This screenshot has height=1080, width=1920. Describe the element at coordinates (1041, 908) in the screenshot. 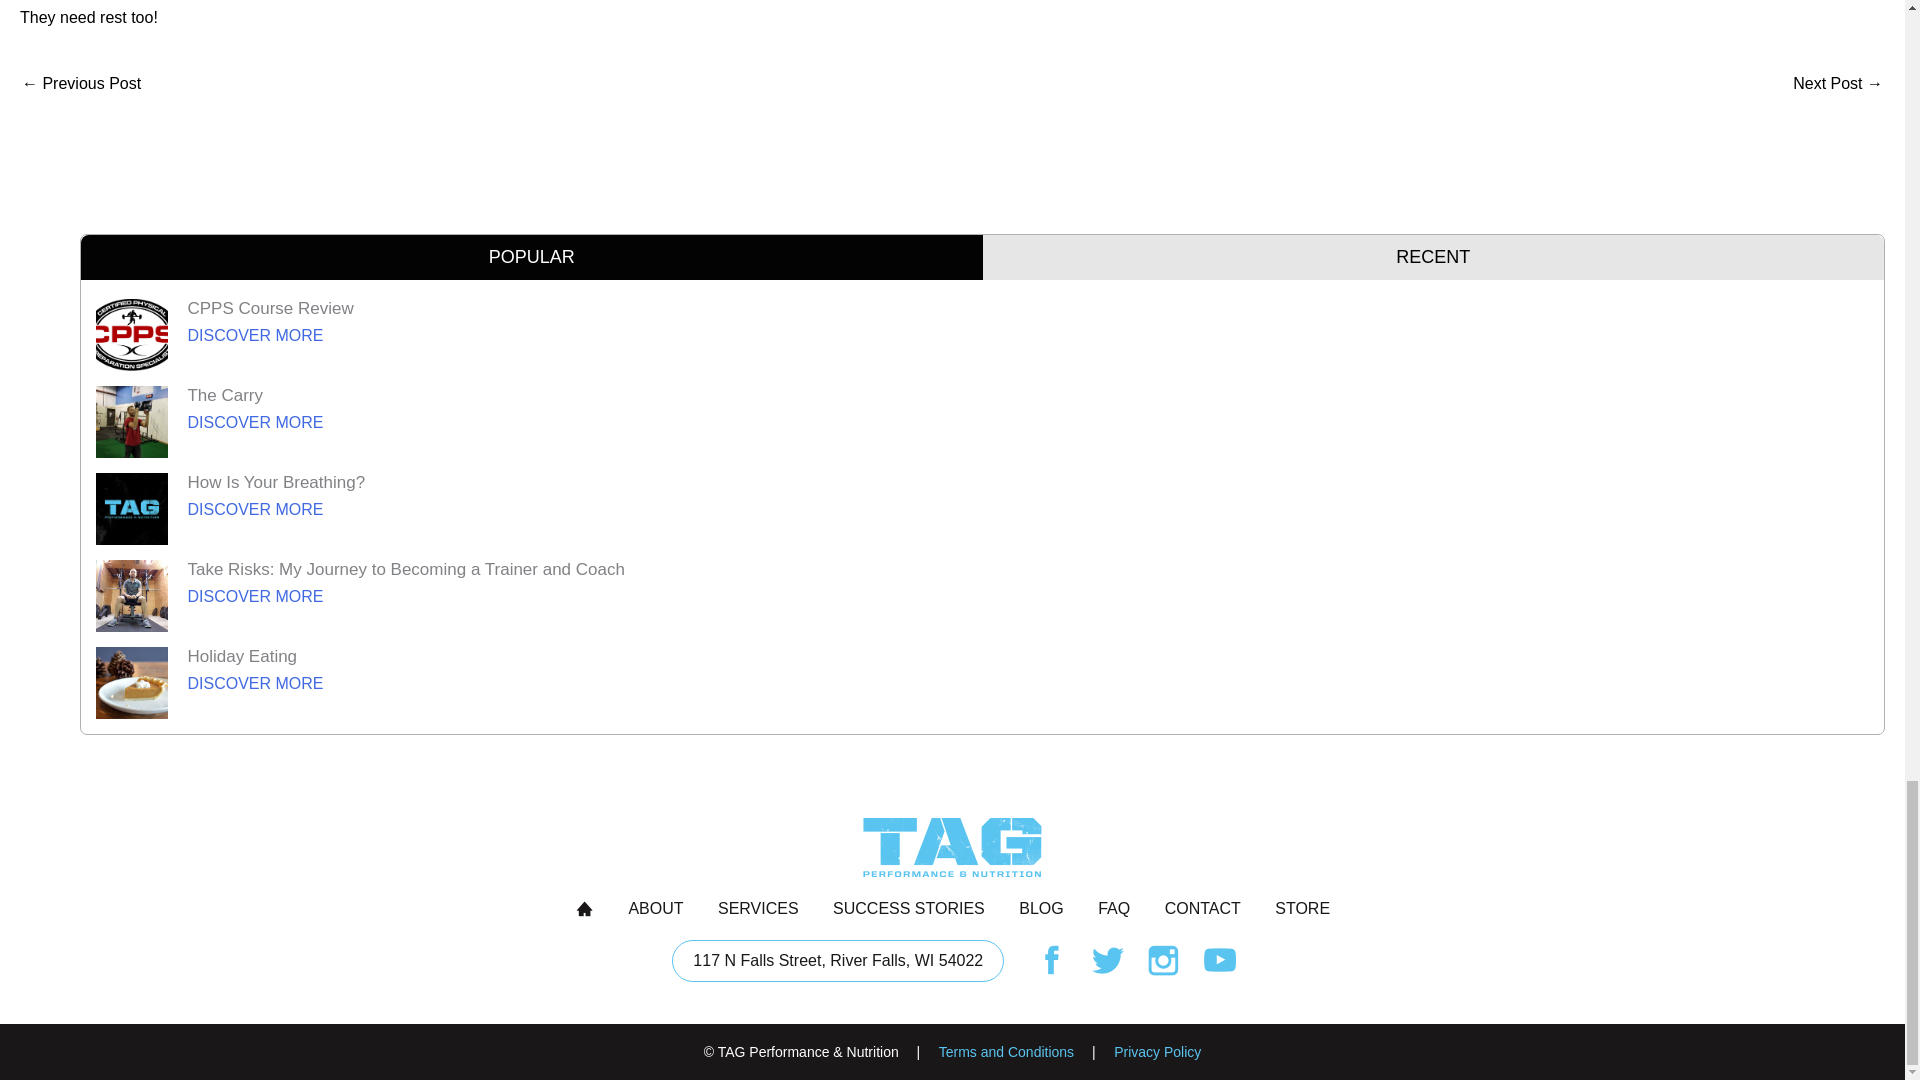

I see `BLOG` at that location.